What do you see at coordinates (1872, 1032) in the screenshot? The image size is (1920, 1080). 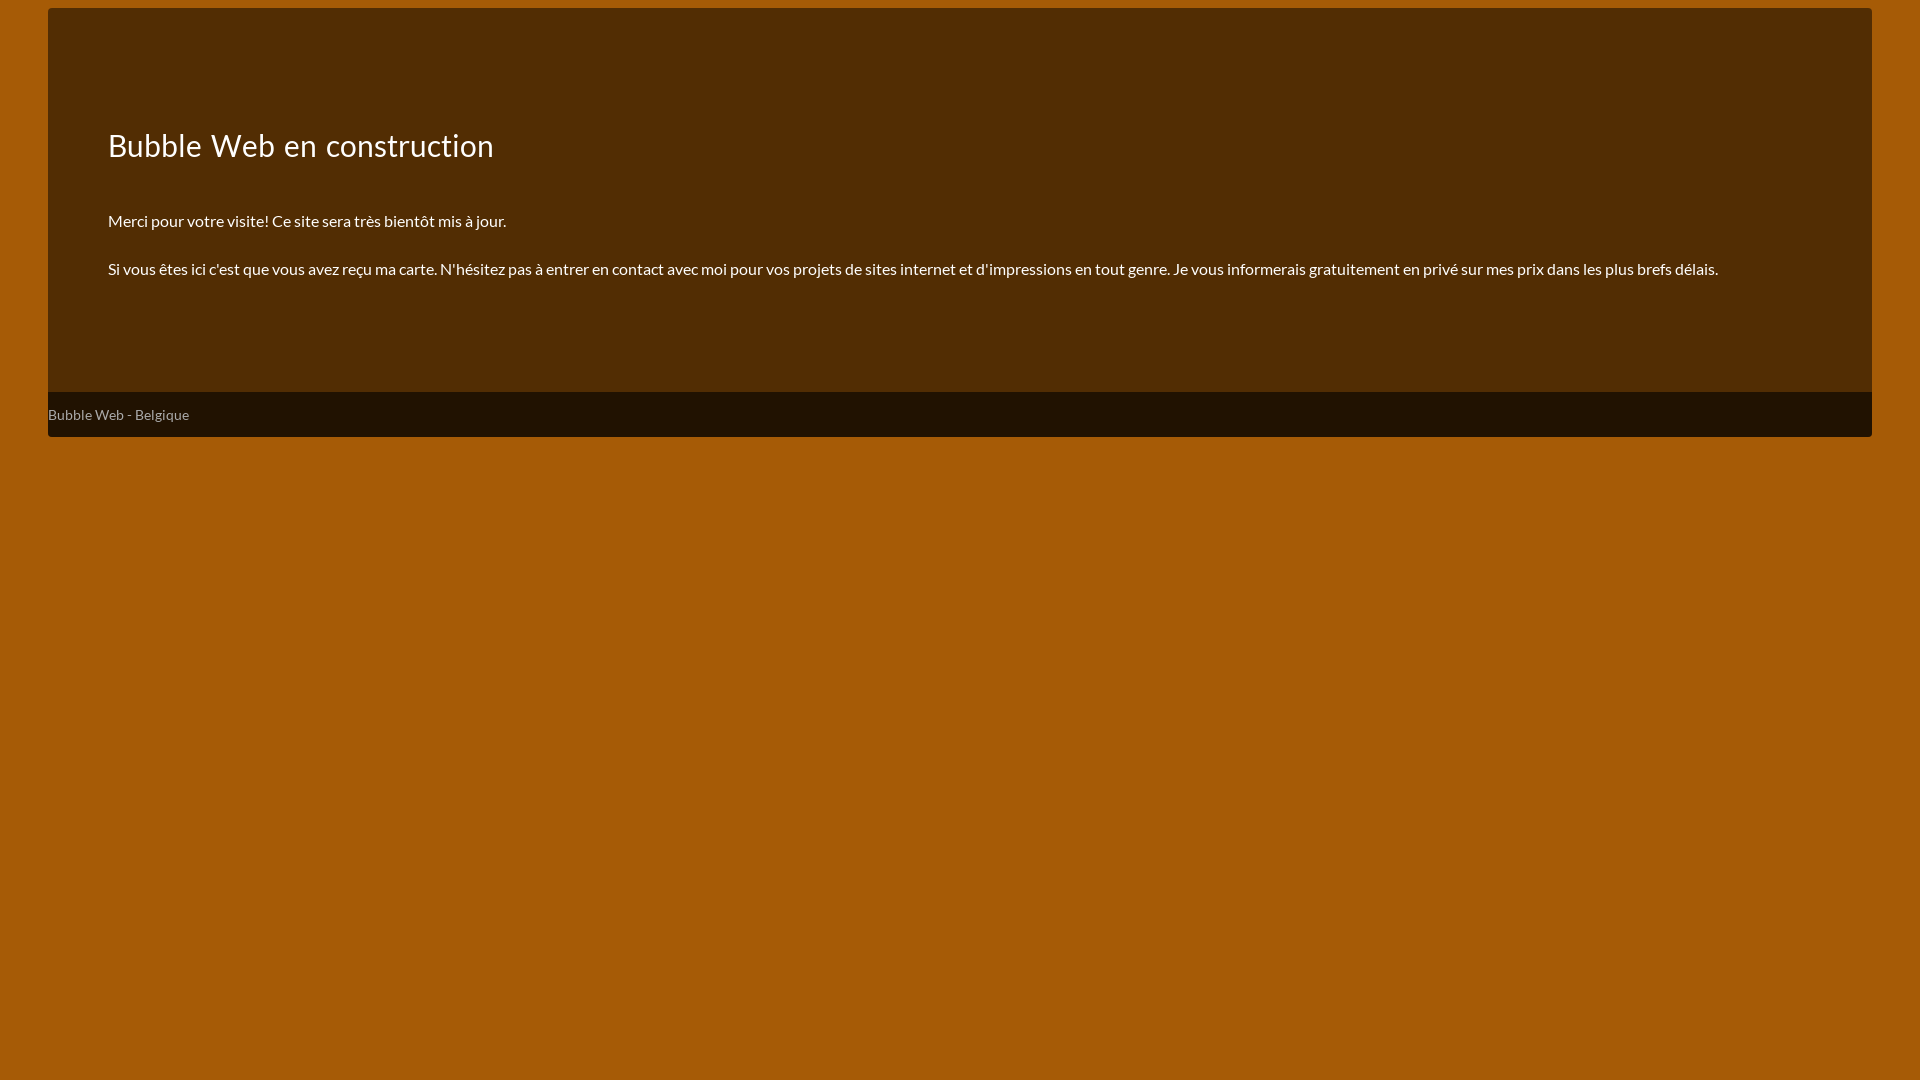 I see `Top` at bounding box center [1872, 1032].